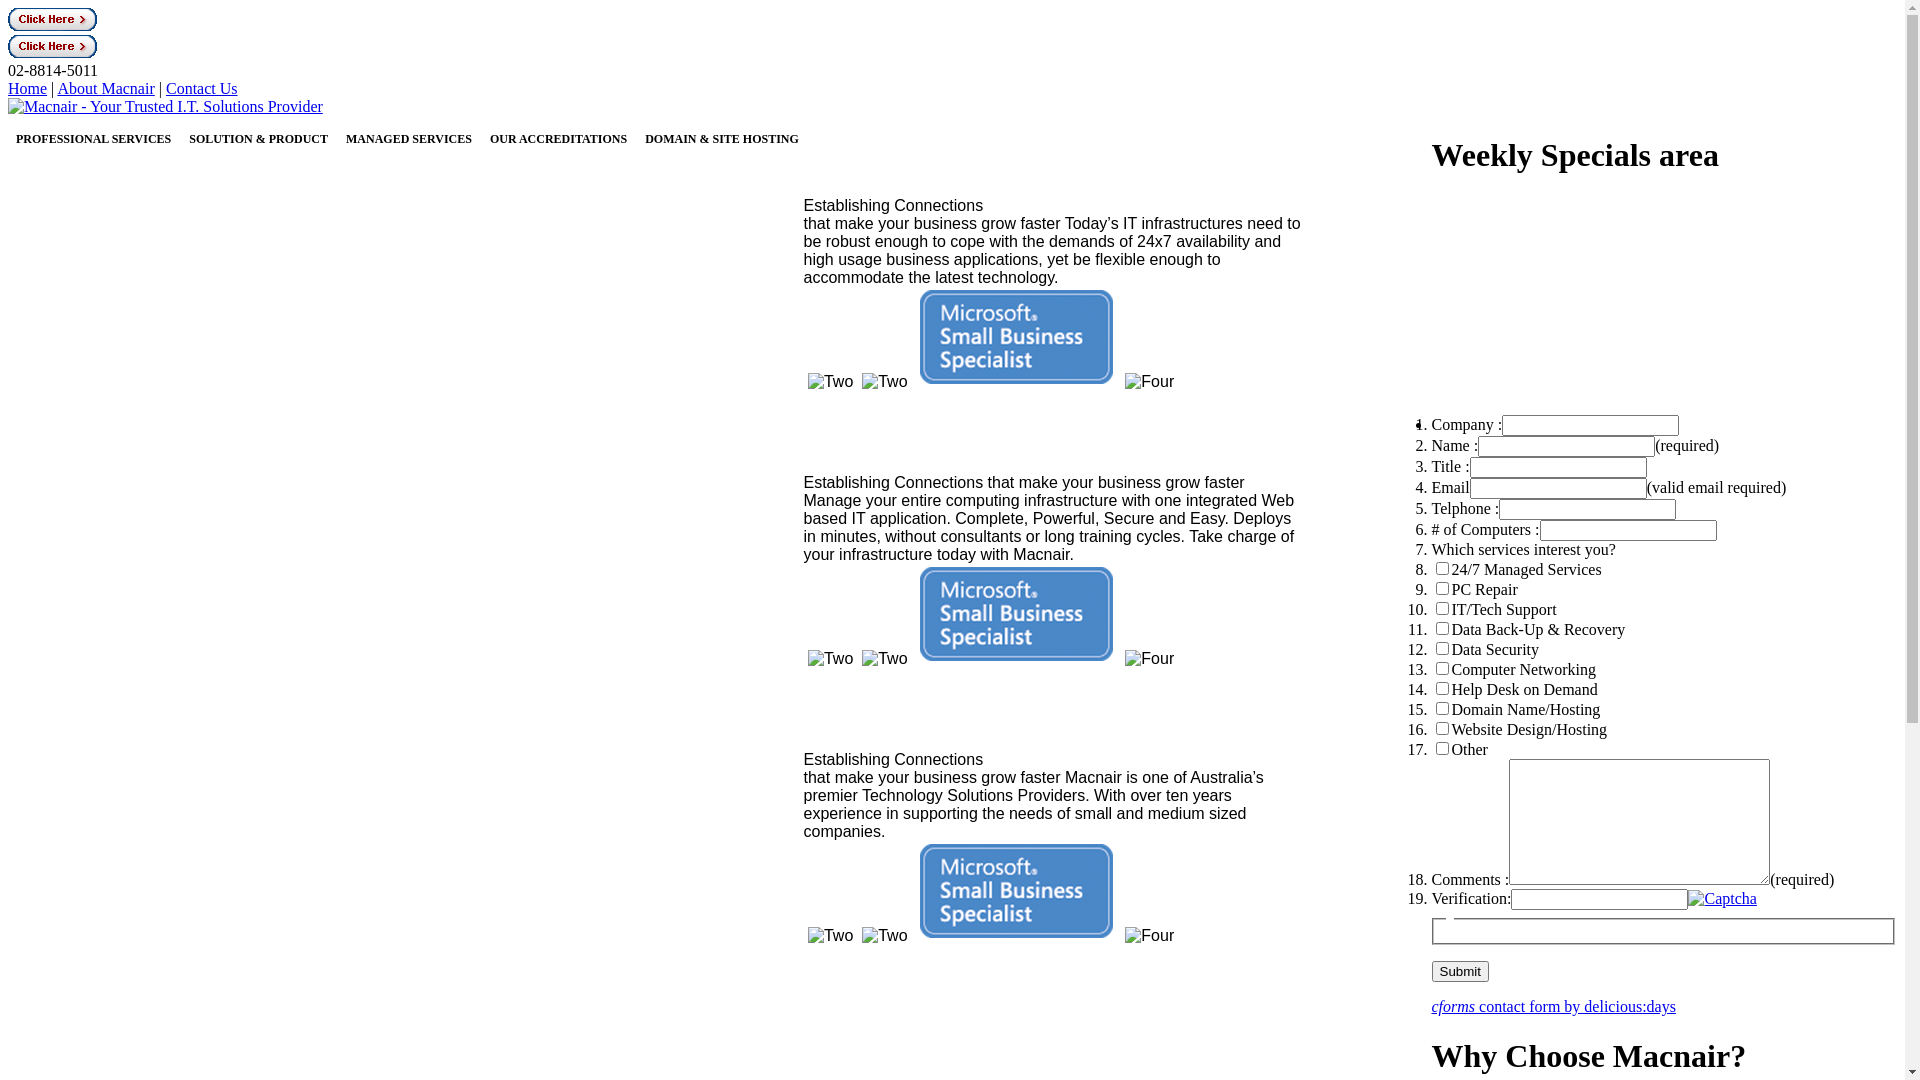  What do you see at coordinates (409, 139) in the screenshot?
I see `MANAGED SERVICES` at bounding box center [409, 139].